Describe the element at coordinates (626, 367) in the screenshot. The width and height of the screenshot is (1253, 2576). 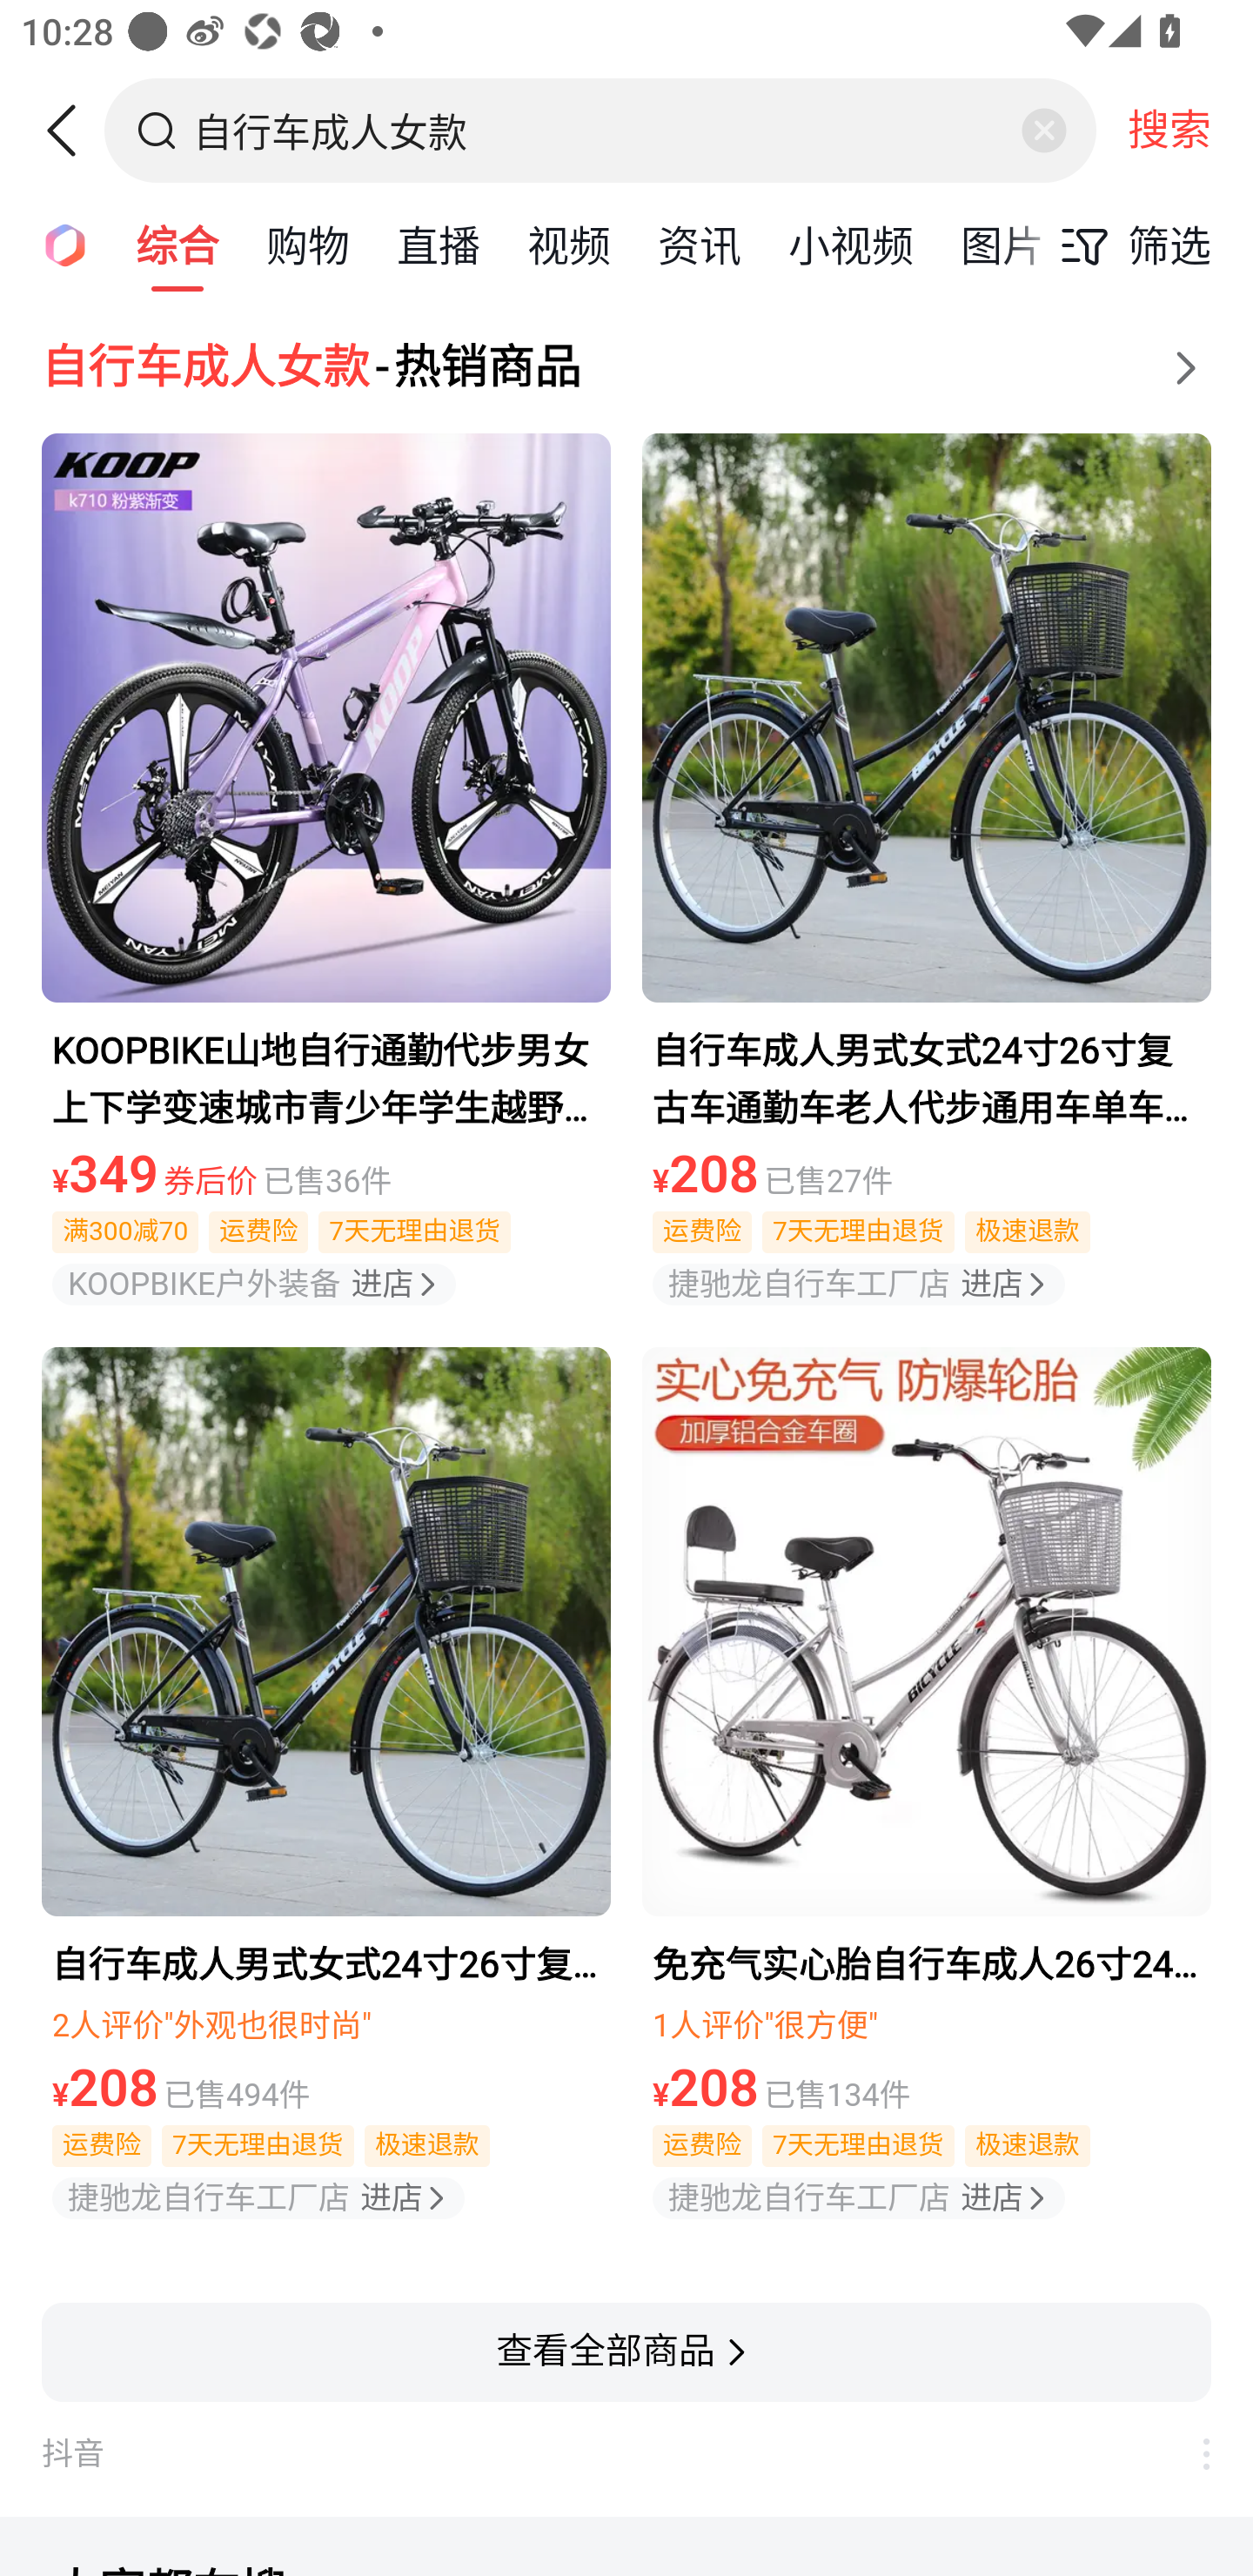
I see `自行车成人女款 -热销商品` at that location.